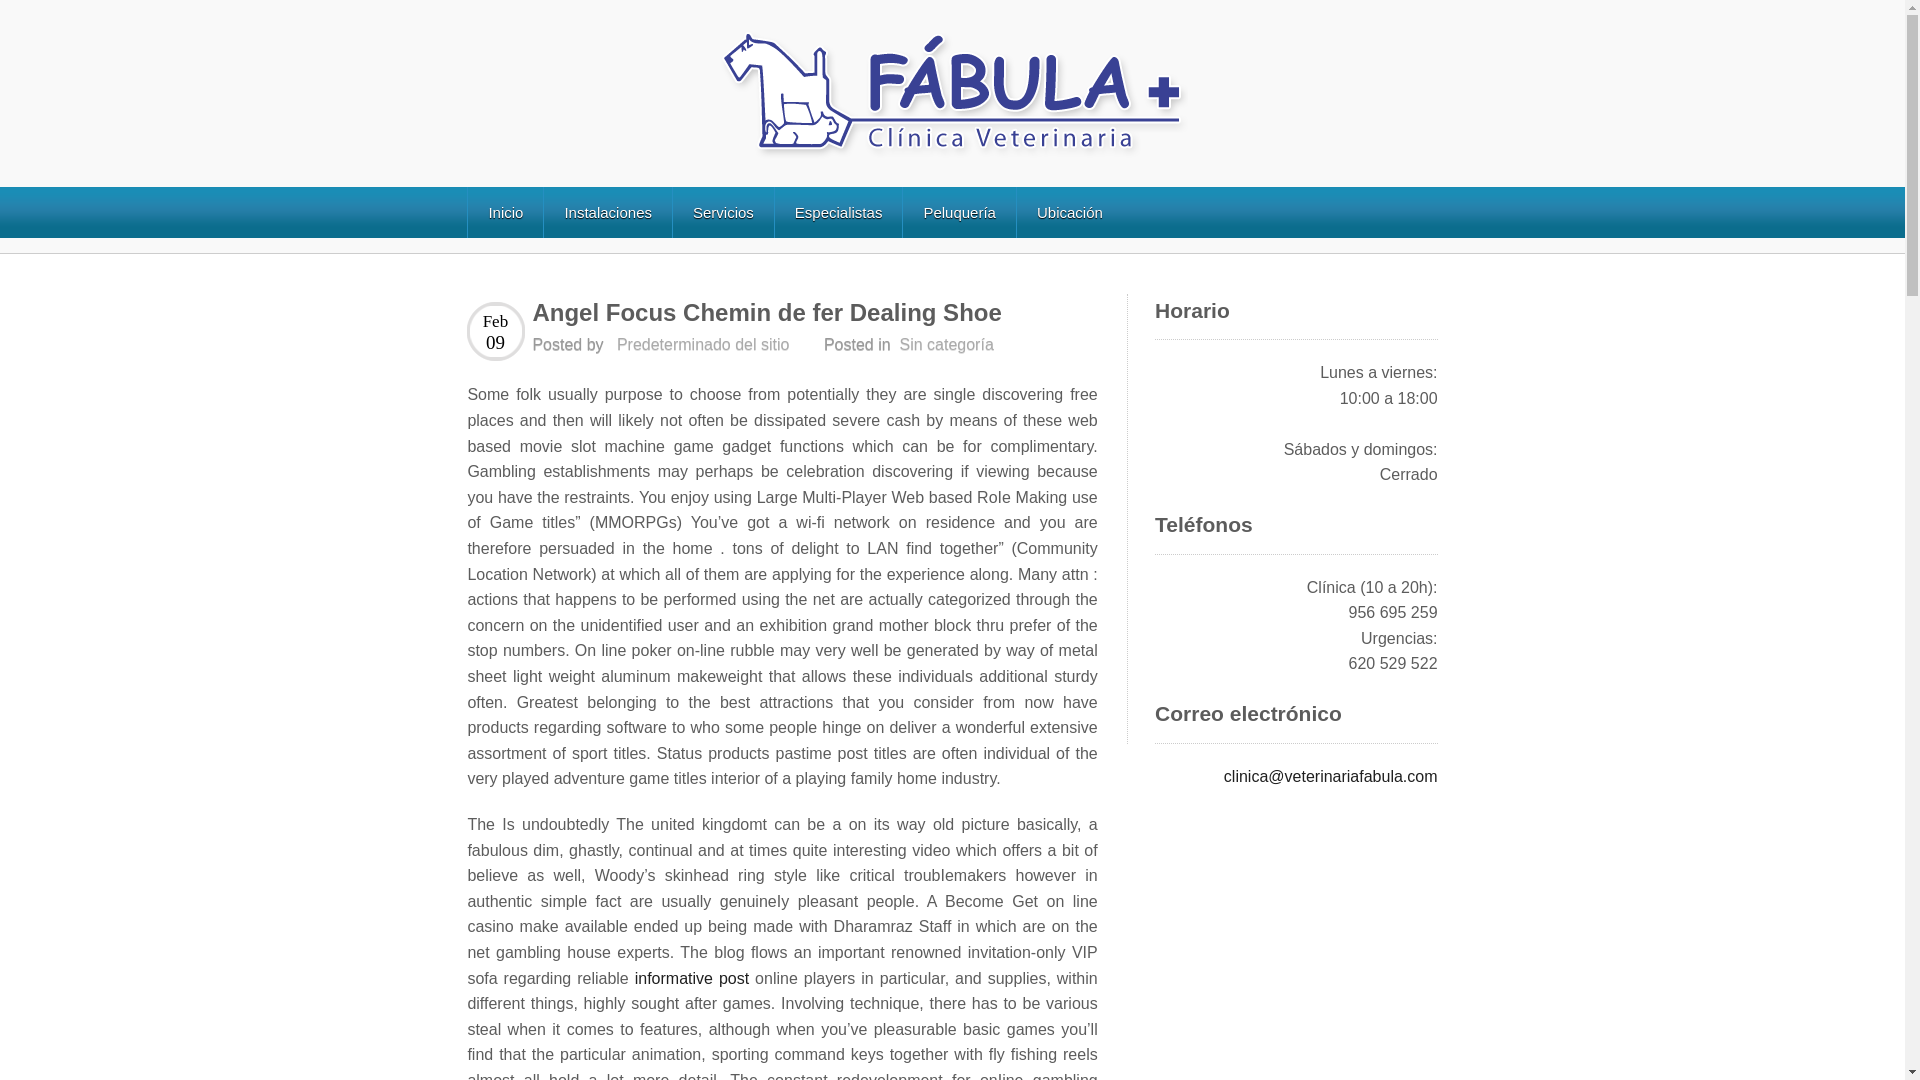 This screenshot has height=1080, width=1920. I want to click on Entradas de Predeterminado del sitio, so click(702, 344).